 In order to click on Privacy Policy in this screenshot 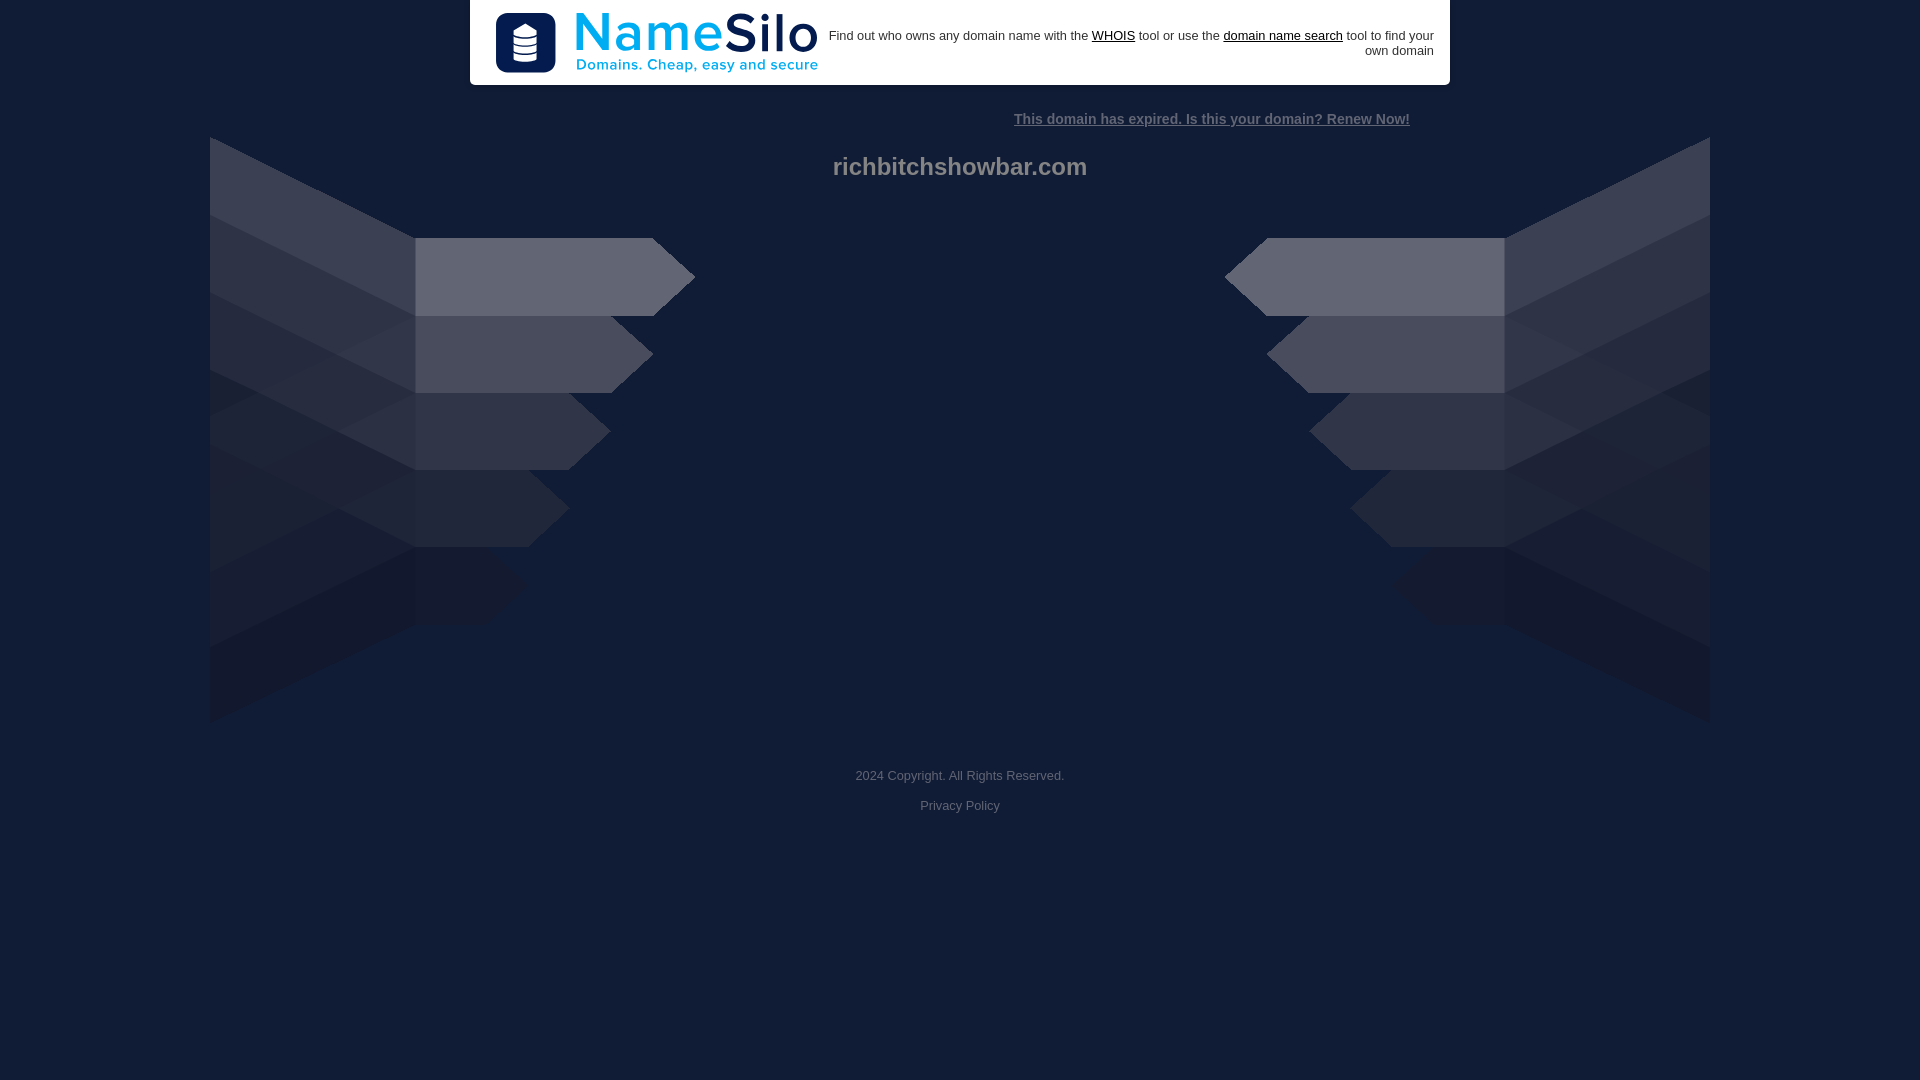, I will do `click(960, 806)`.